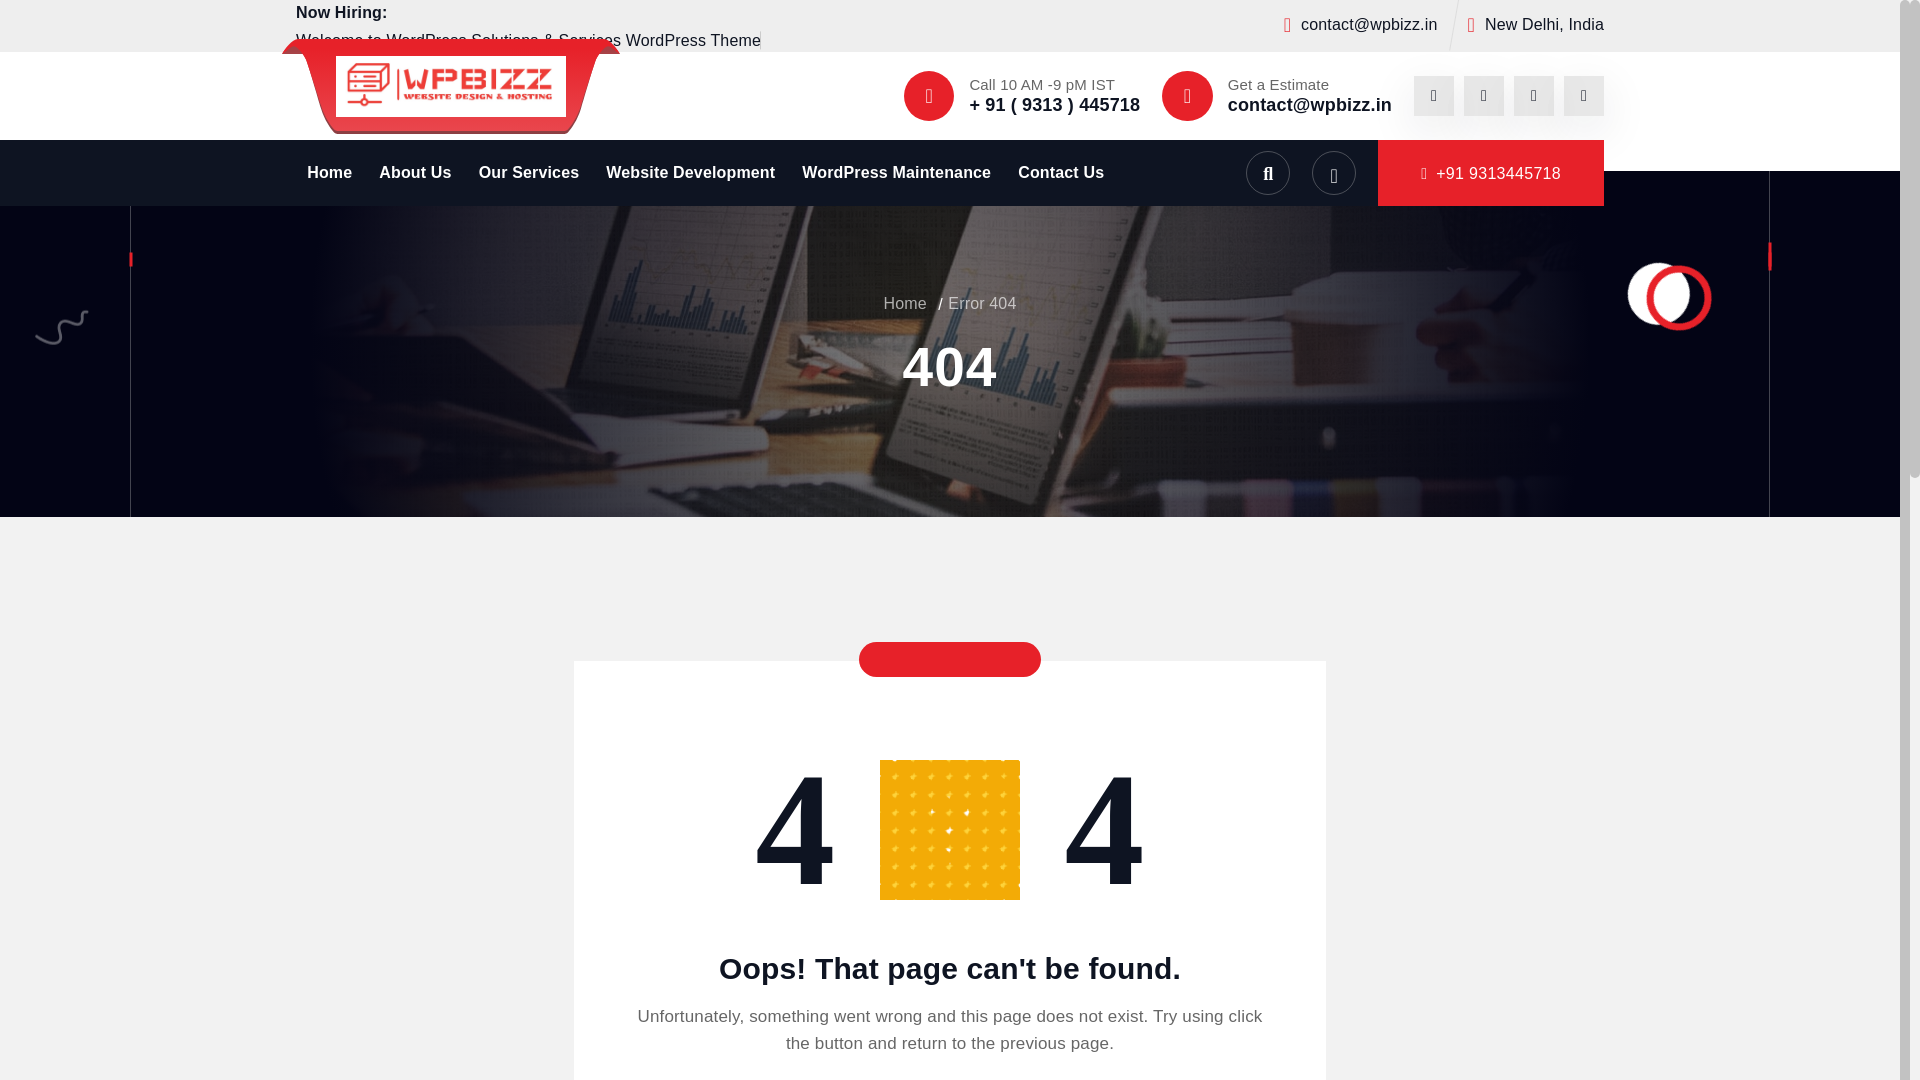 Image resolution: width=1920 pixels, height=1080 pixels. Describe the element at coordinates (905, 303) in the screenshot. I see `Home` at that location.